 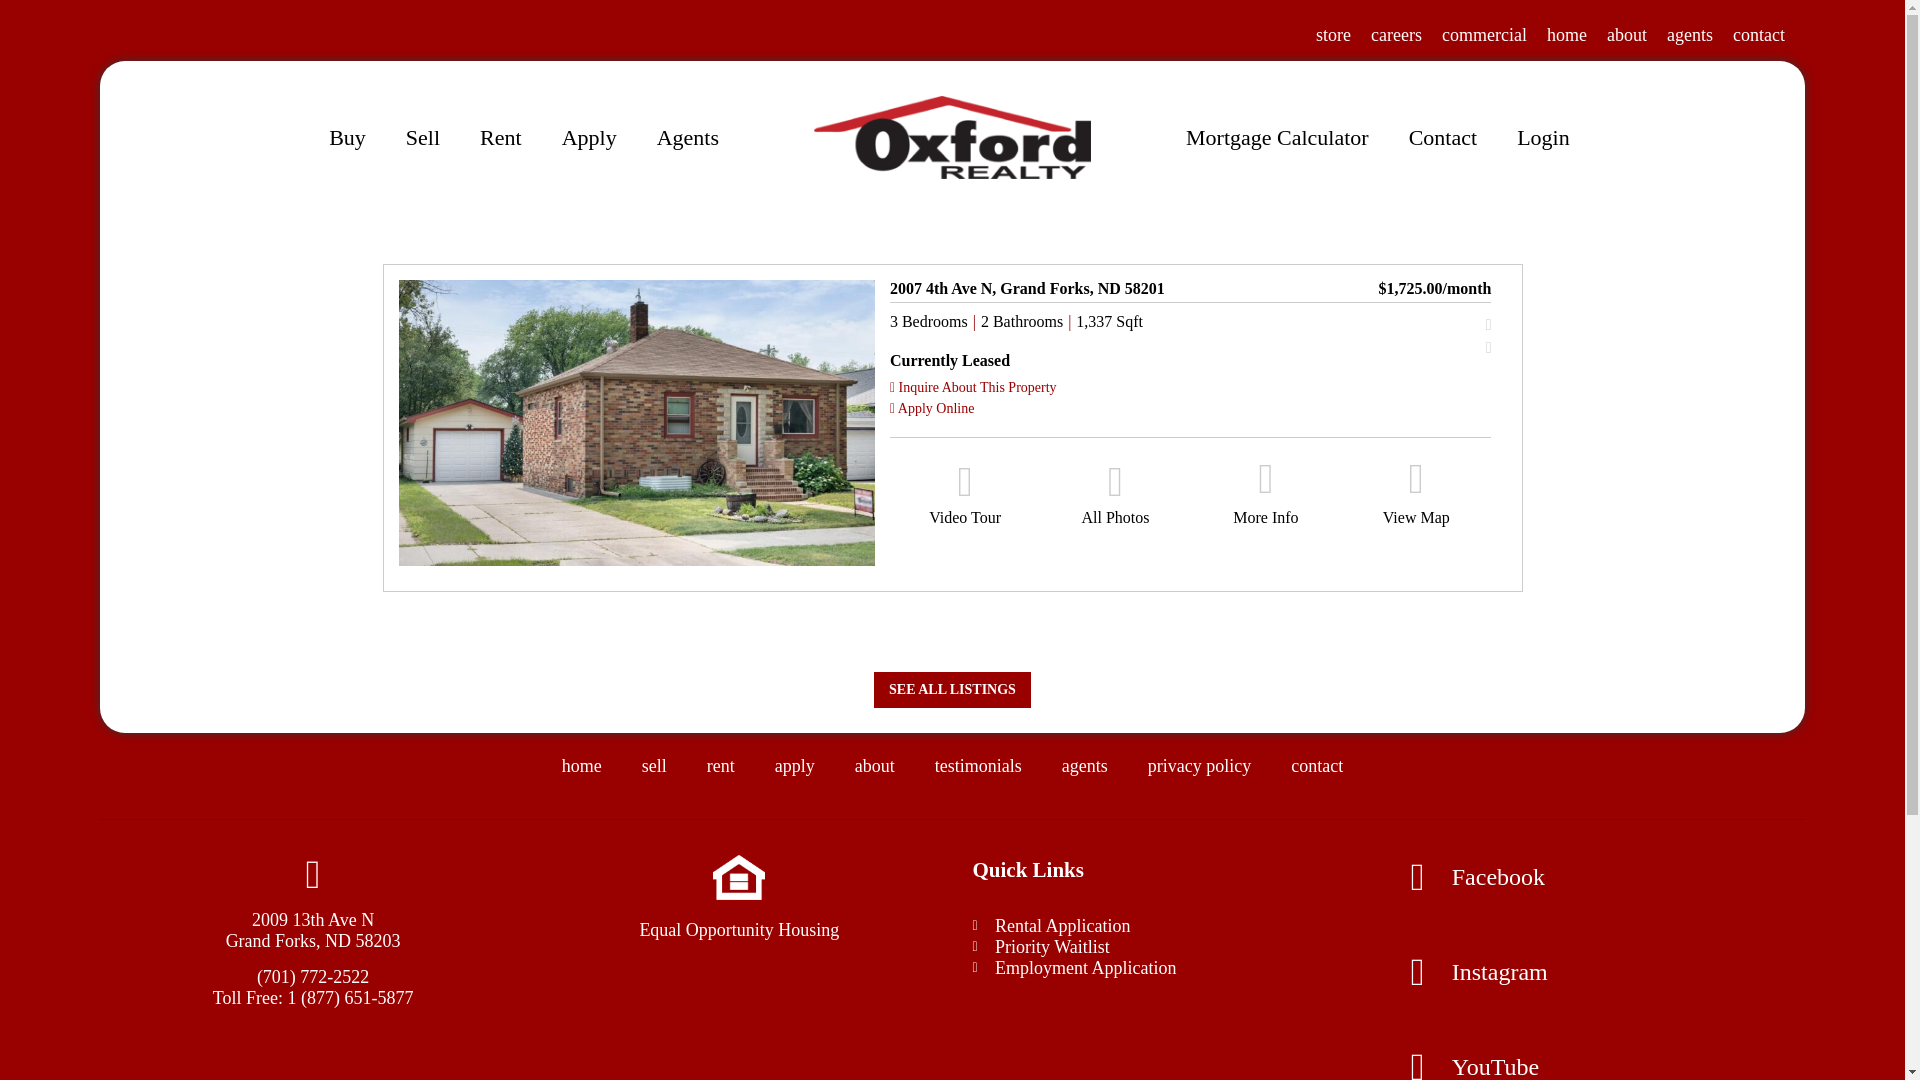 What do you see at coordinates (1543, 138) in the screenshot?
I see `Login` at bounding box center [1543, 138].